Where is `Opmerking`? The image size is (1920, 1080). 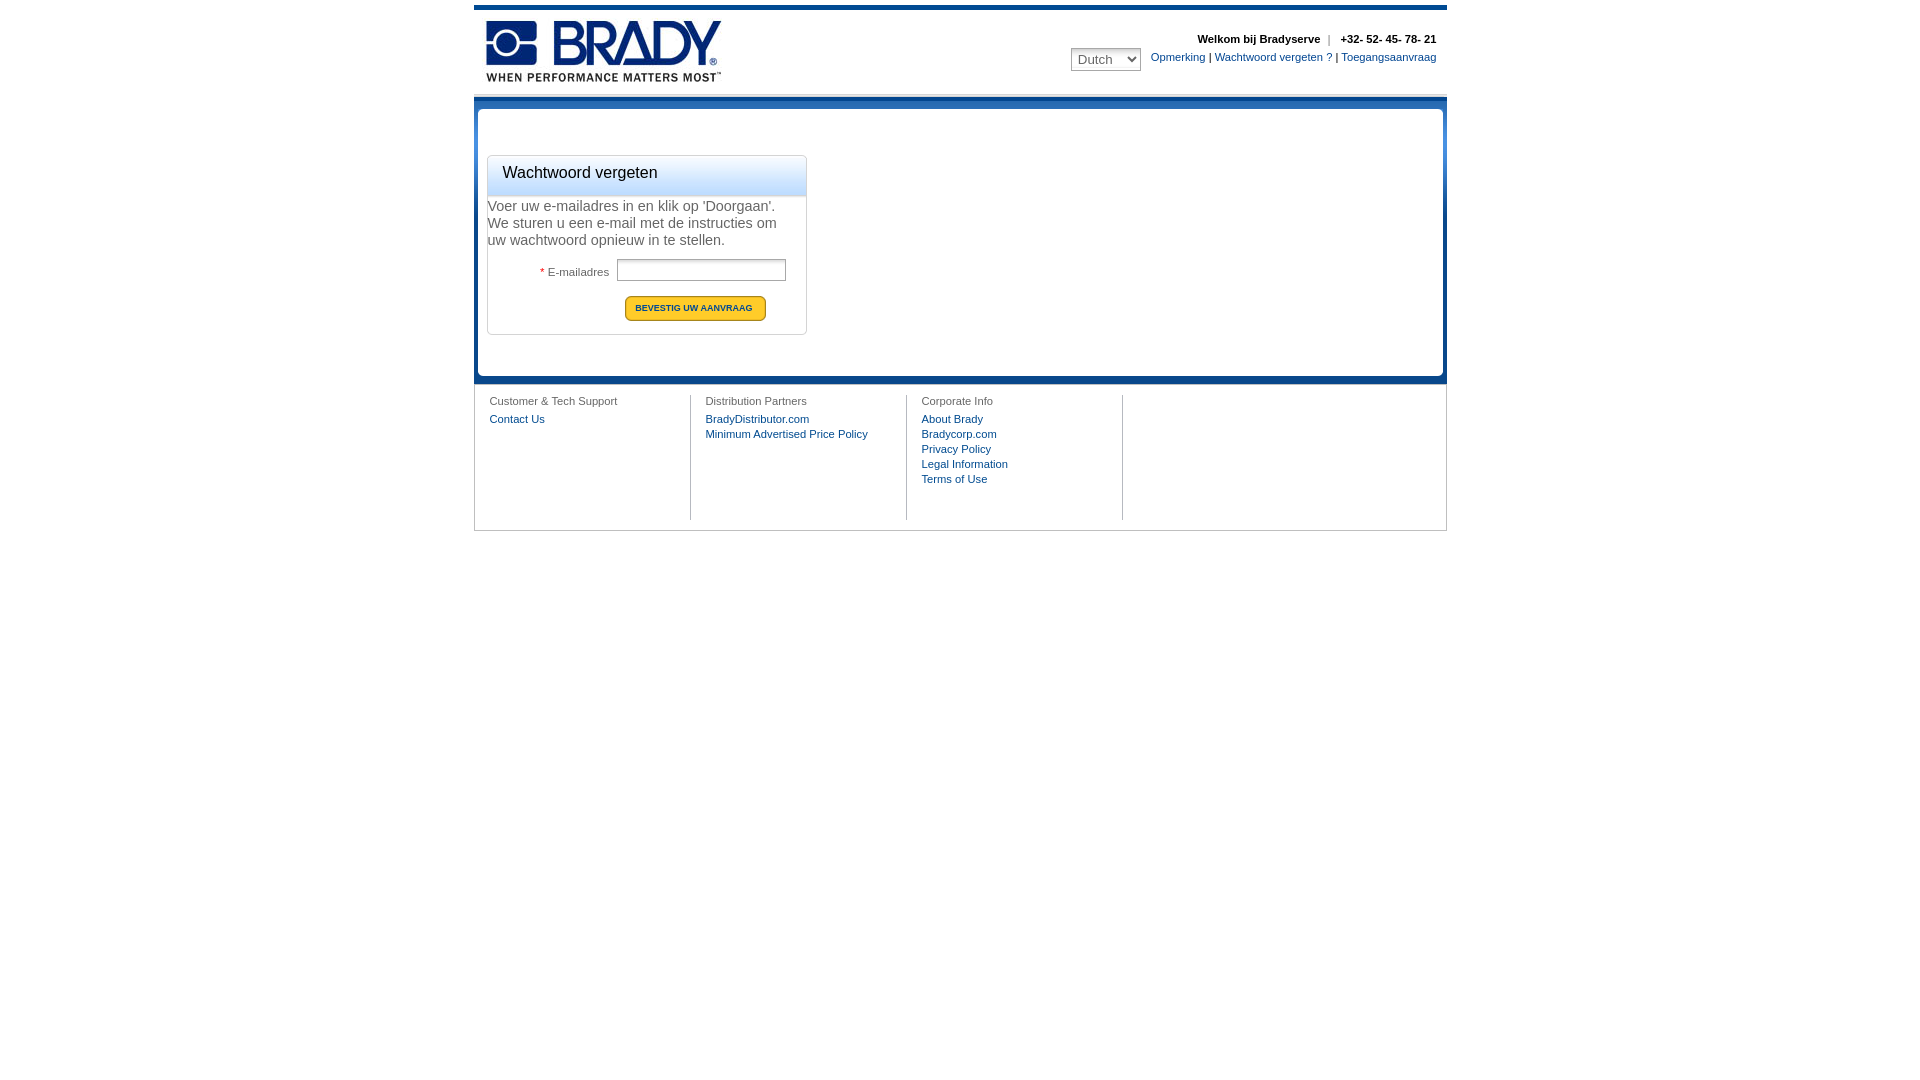 Opmerking is located at coordinates (1178, 57).